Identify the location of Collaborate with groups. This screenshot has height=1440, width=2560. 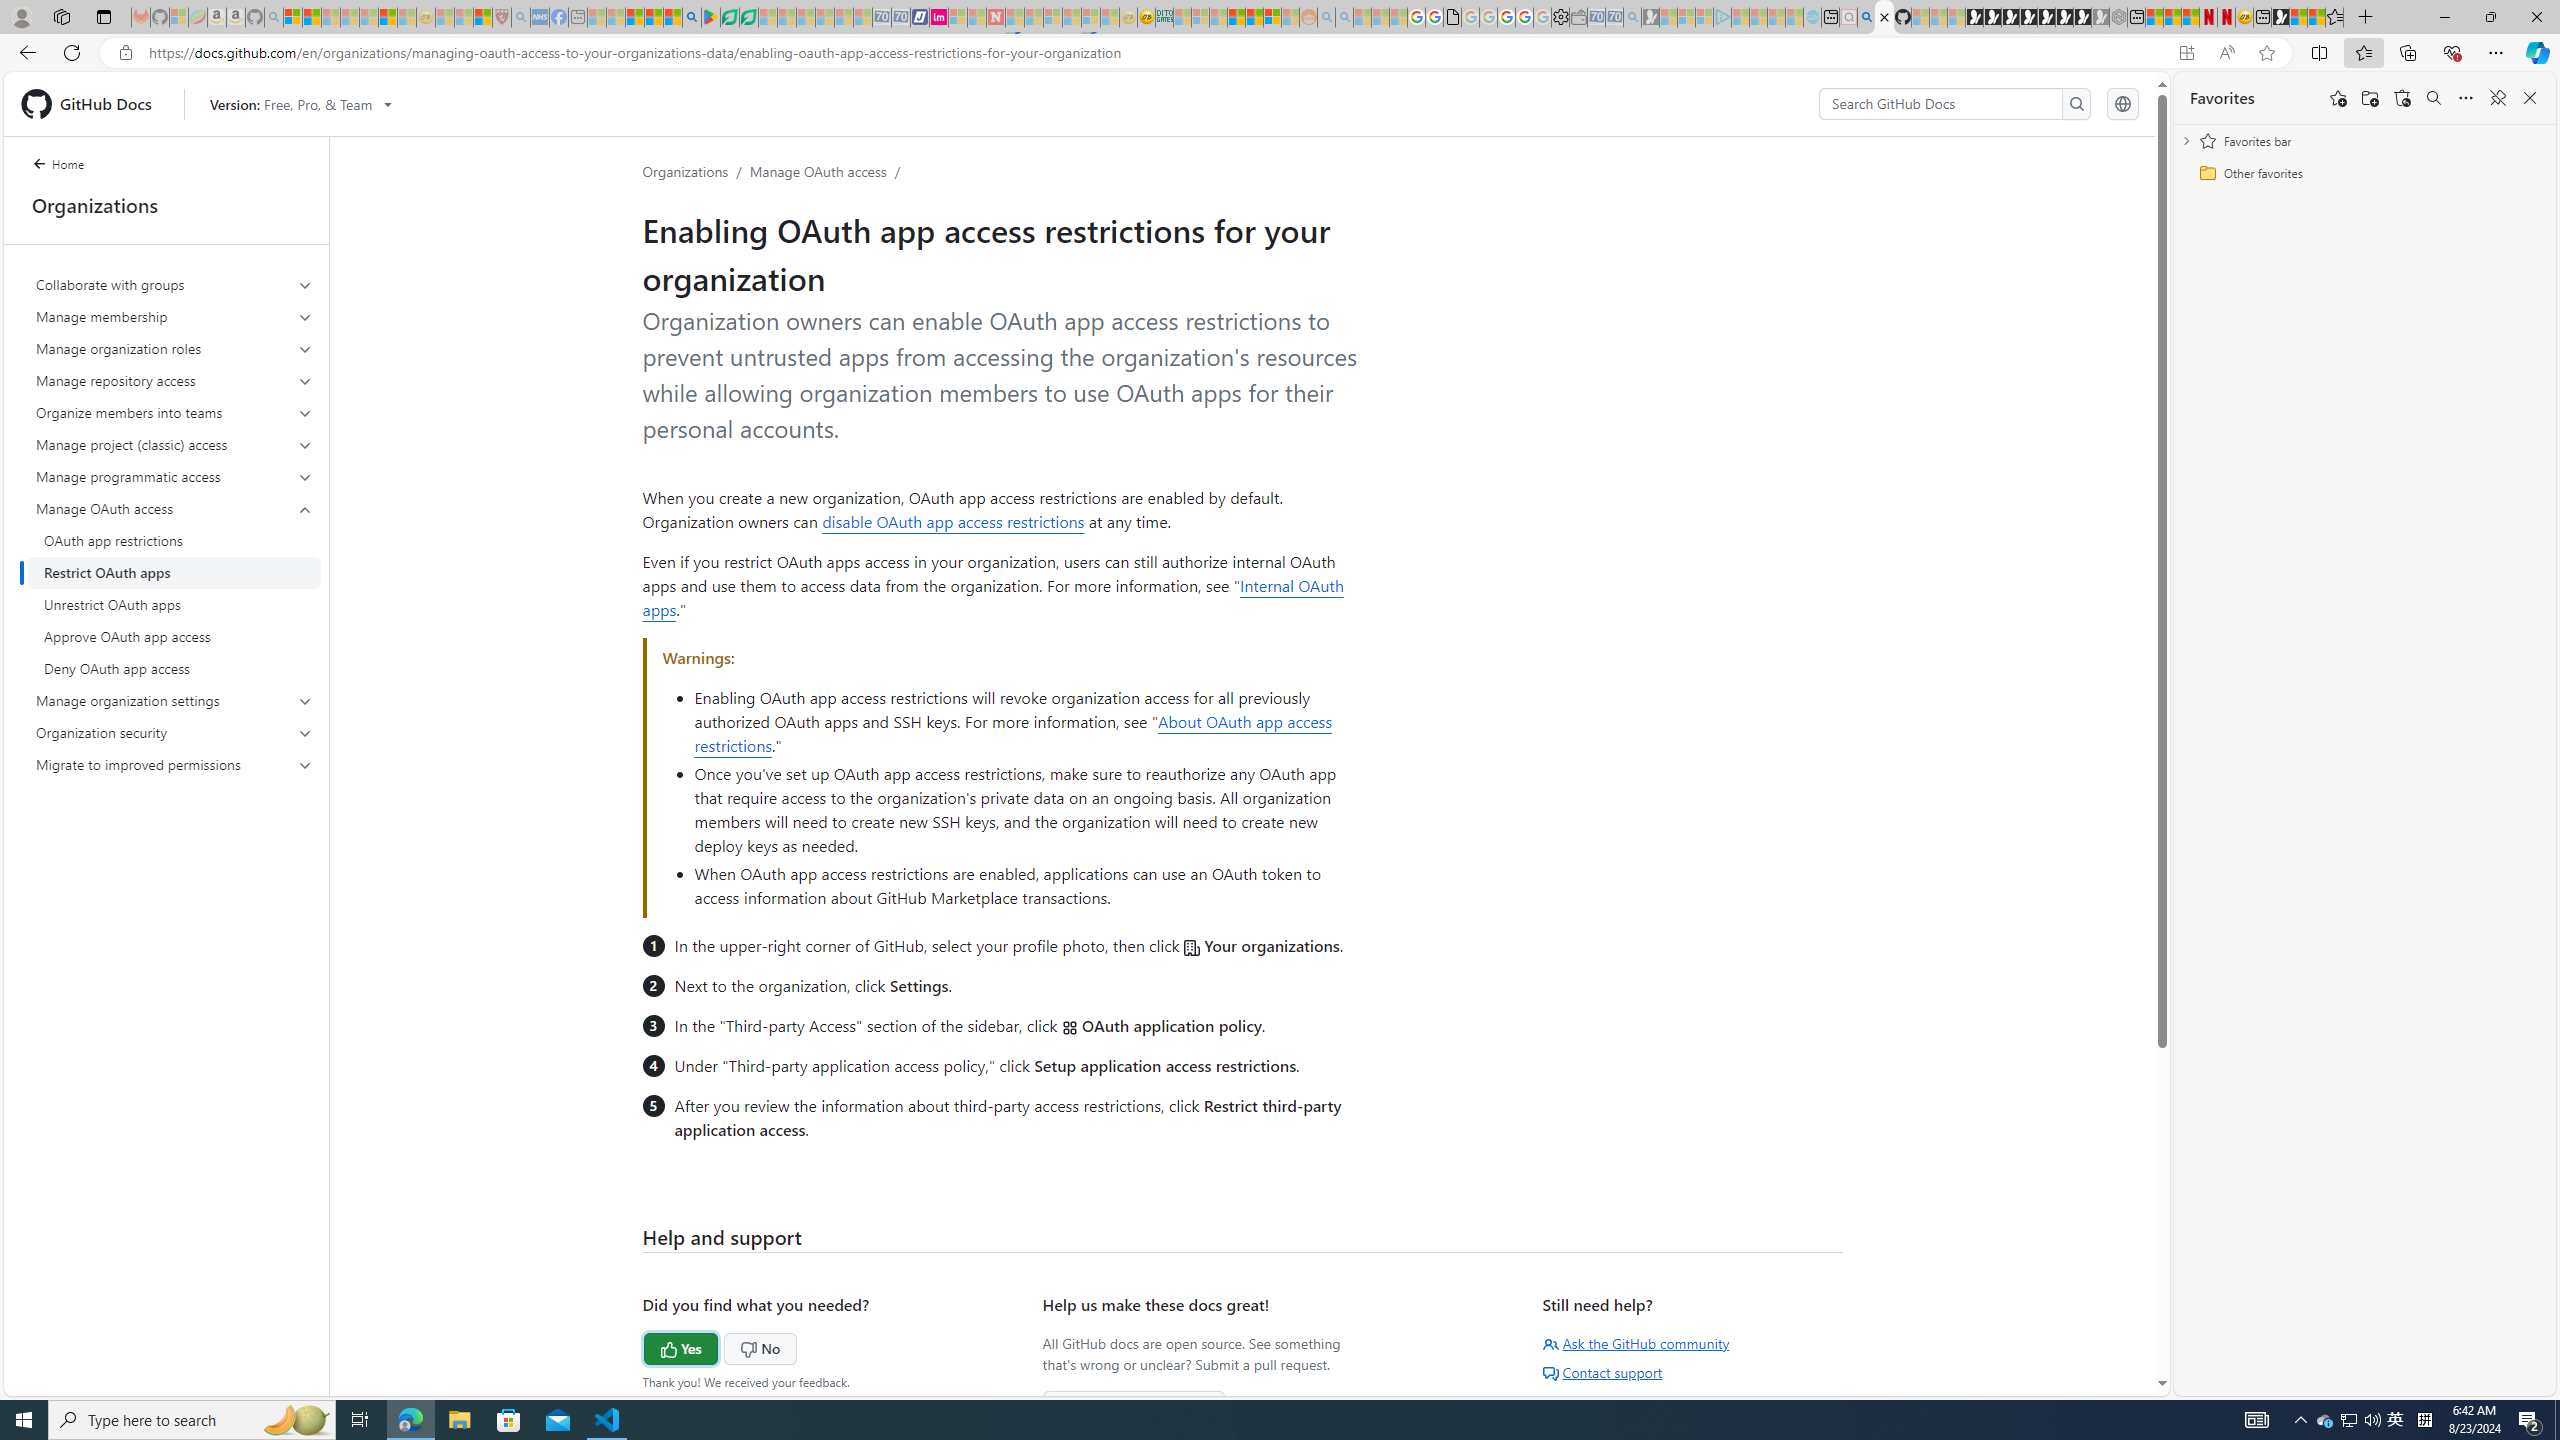
(174, 284).